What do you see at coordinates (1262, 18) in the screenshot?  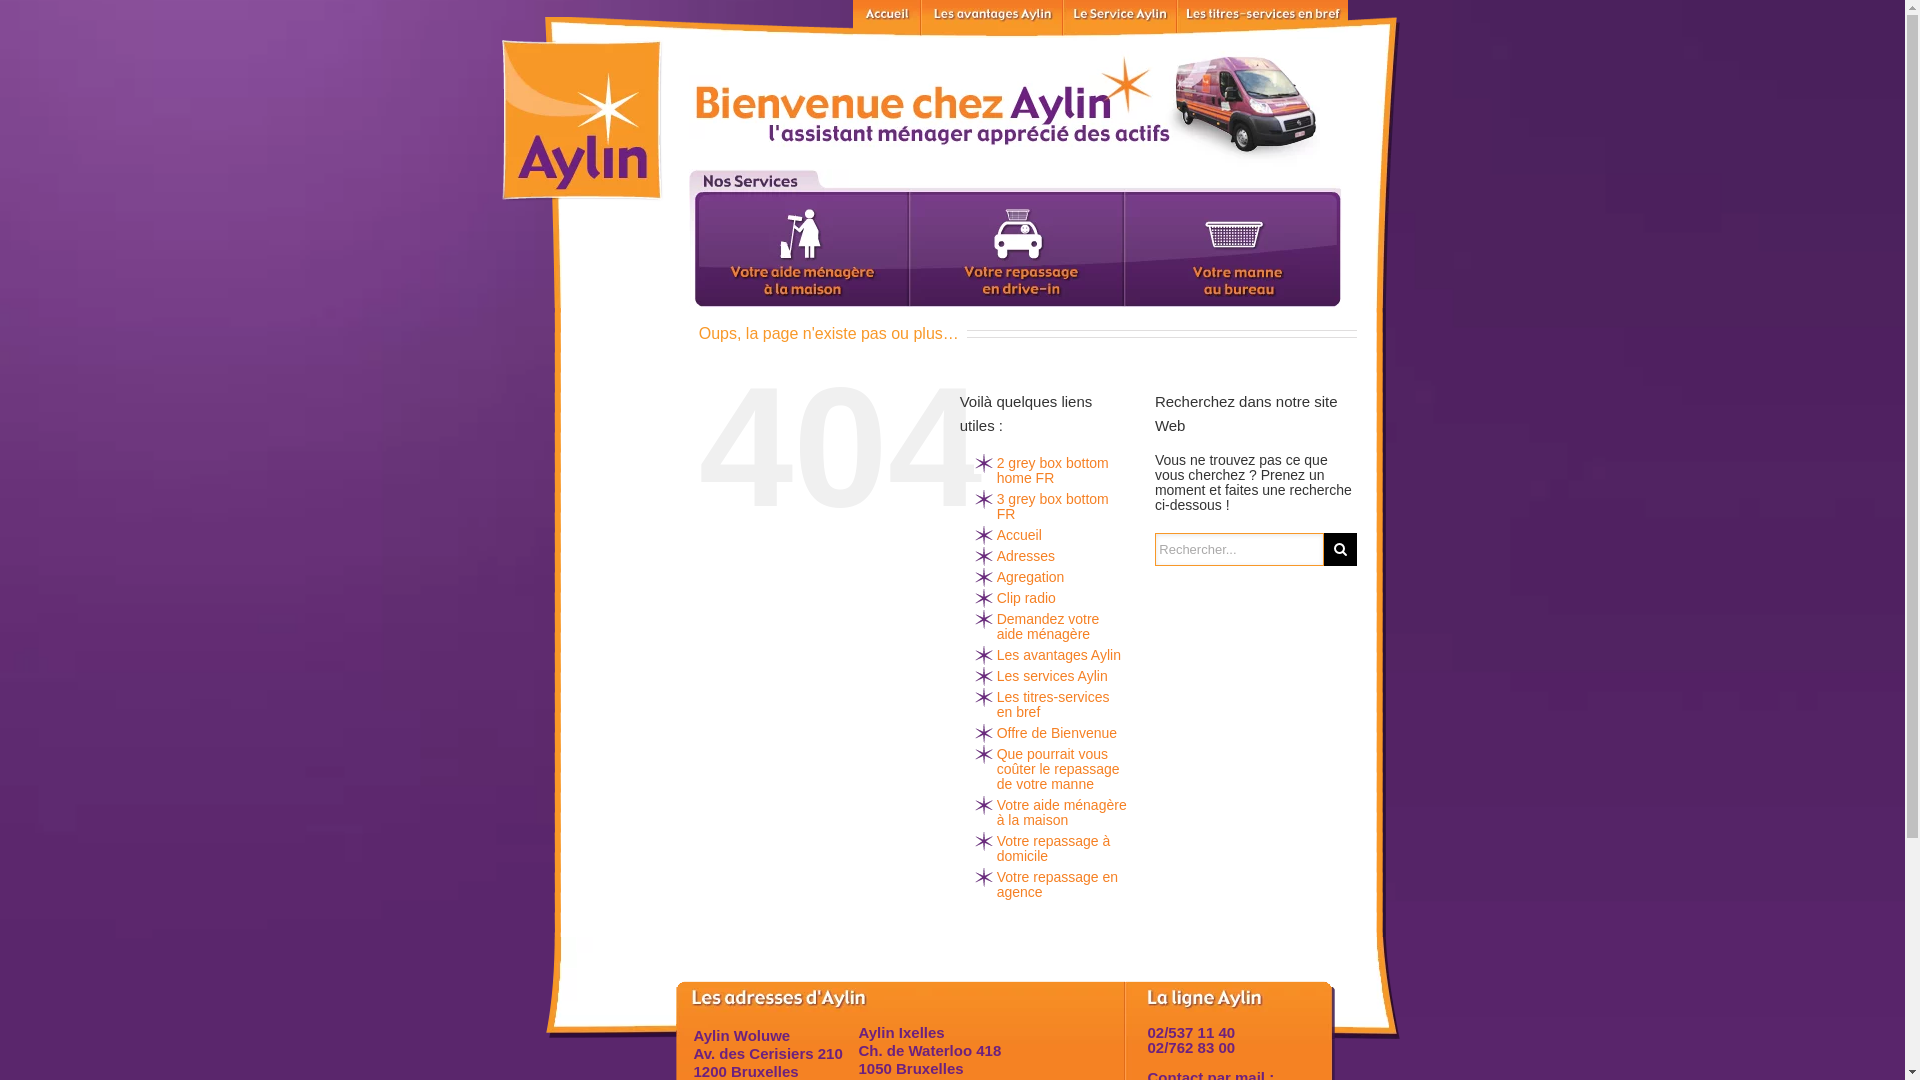 I see `Les titres-services en bref` at bounding box center [1262, 18].